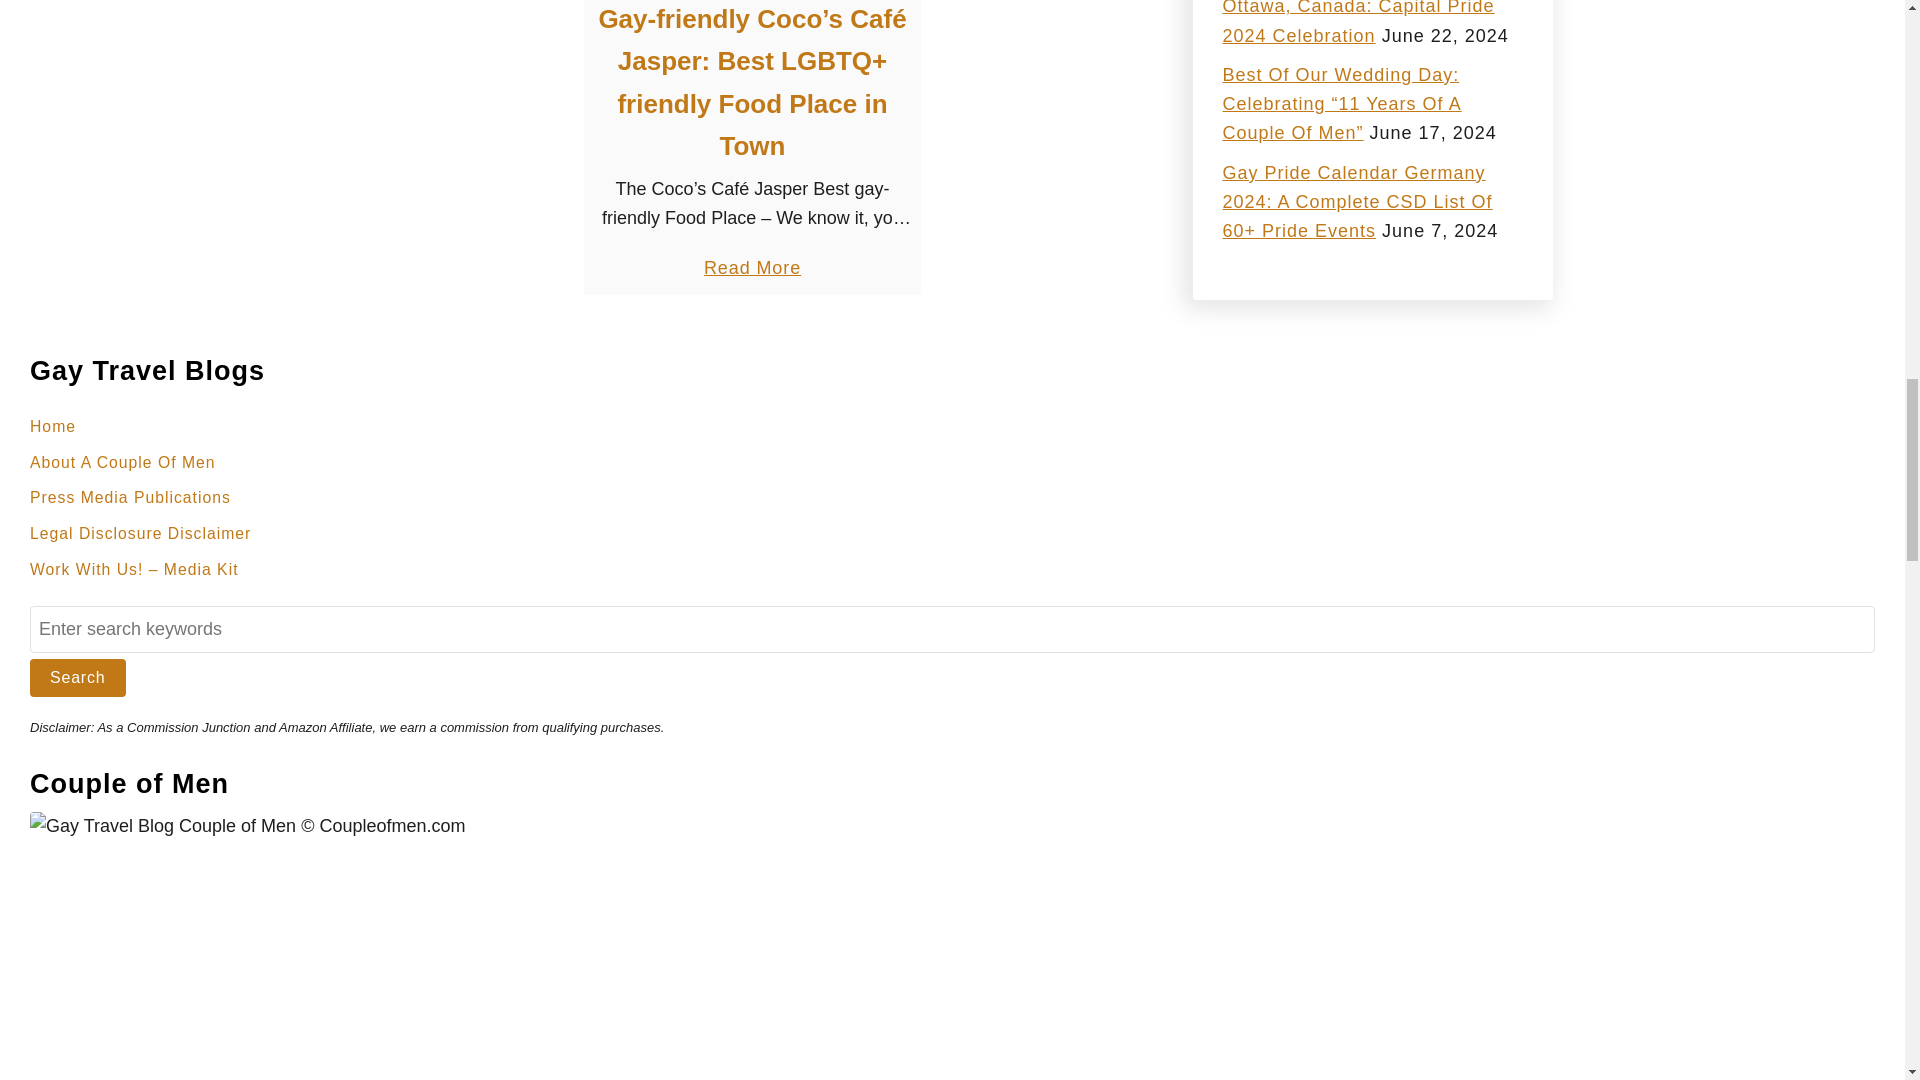 This screenshot has height=1080, width=1920. Describe the element at coordinates (78, 677) in the screenshot. I see `Search` at that location.